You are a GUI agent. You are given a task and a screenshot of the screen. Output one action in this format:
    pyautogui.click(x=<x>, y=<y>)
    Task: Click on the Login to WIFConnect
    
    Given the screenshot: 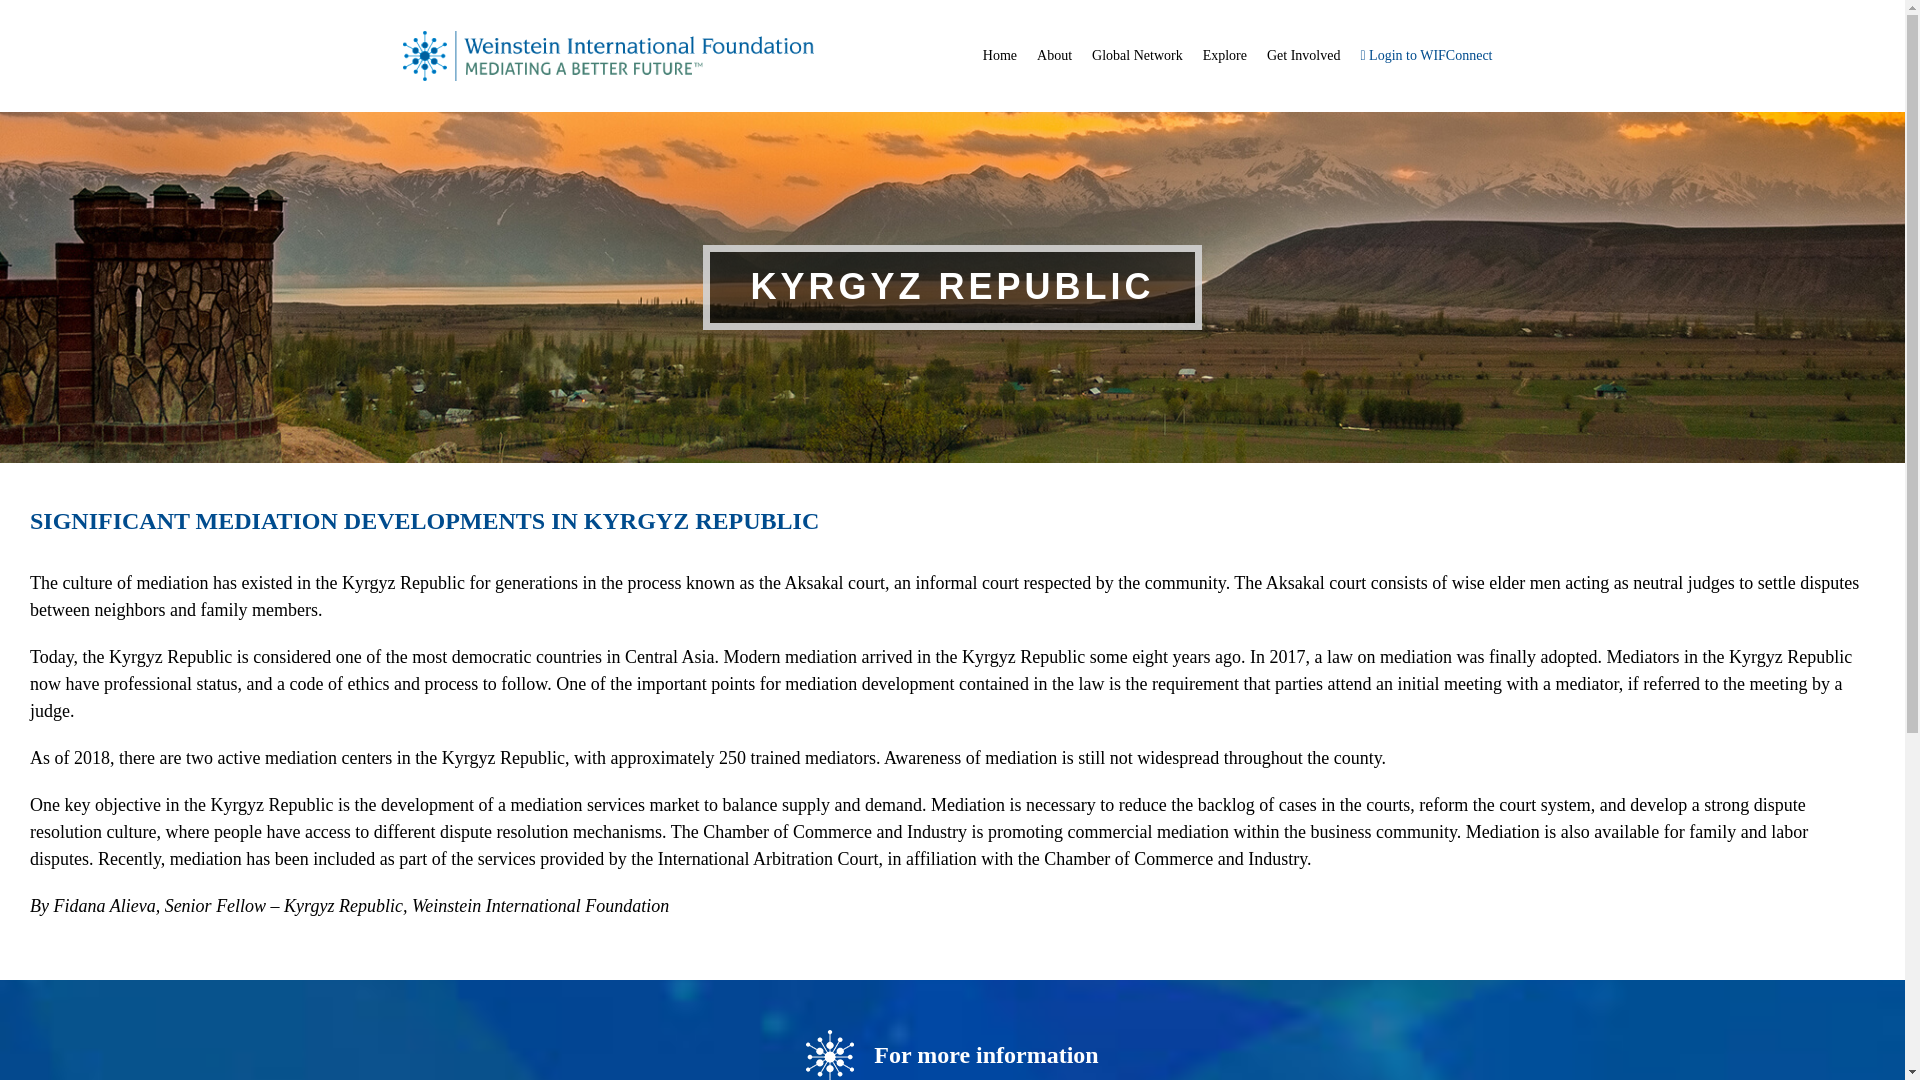 What is the action you would take?
    pyautogui.click(x=1425, y=56)
    